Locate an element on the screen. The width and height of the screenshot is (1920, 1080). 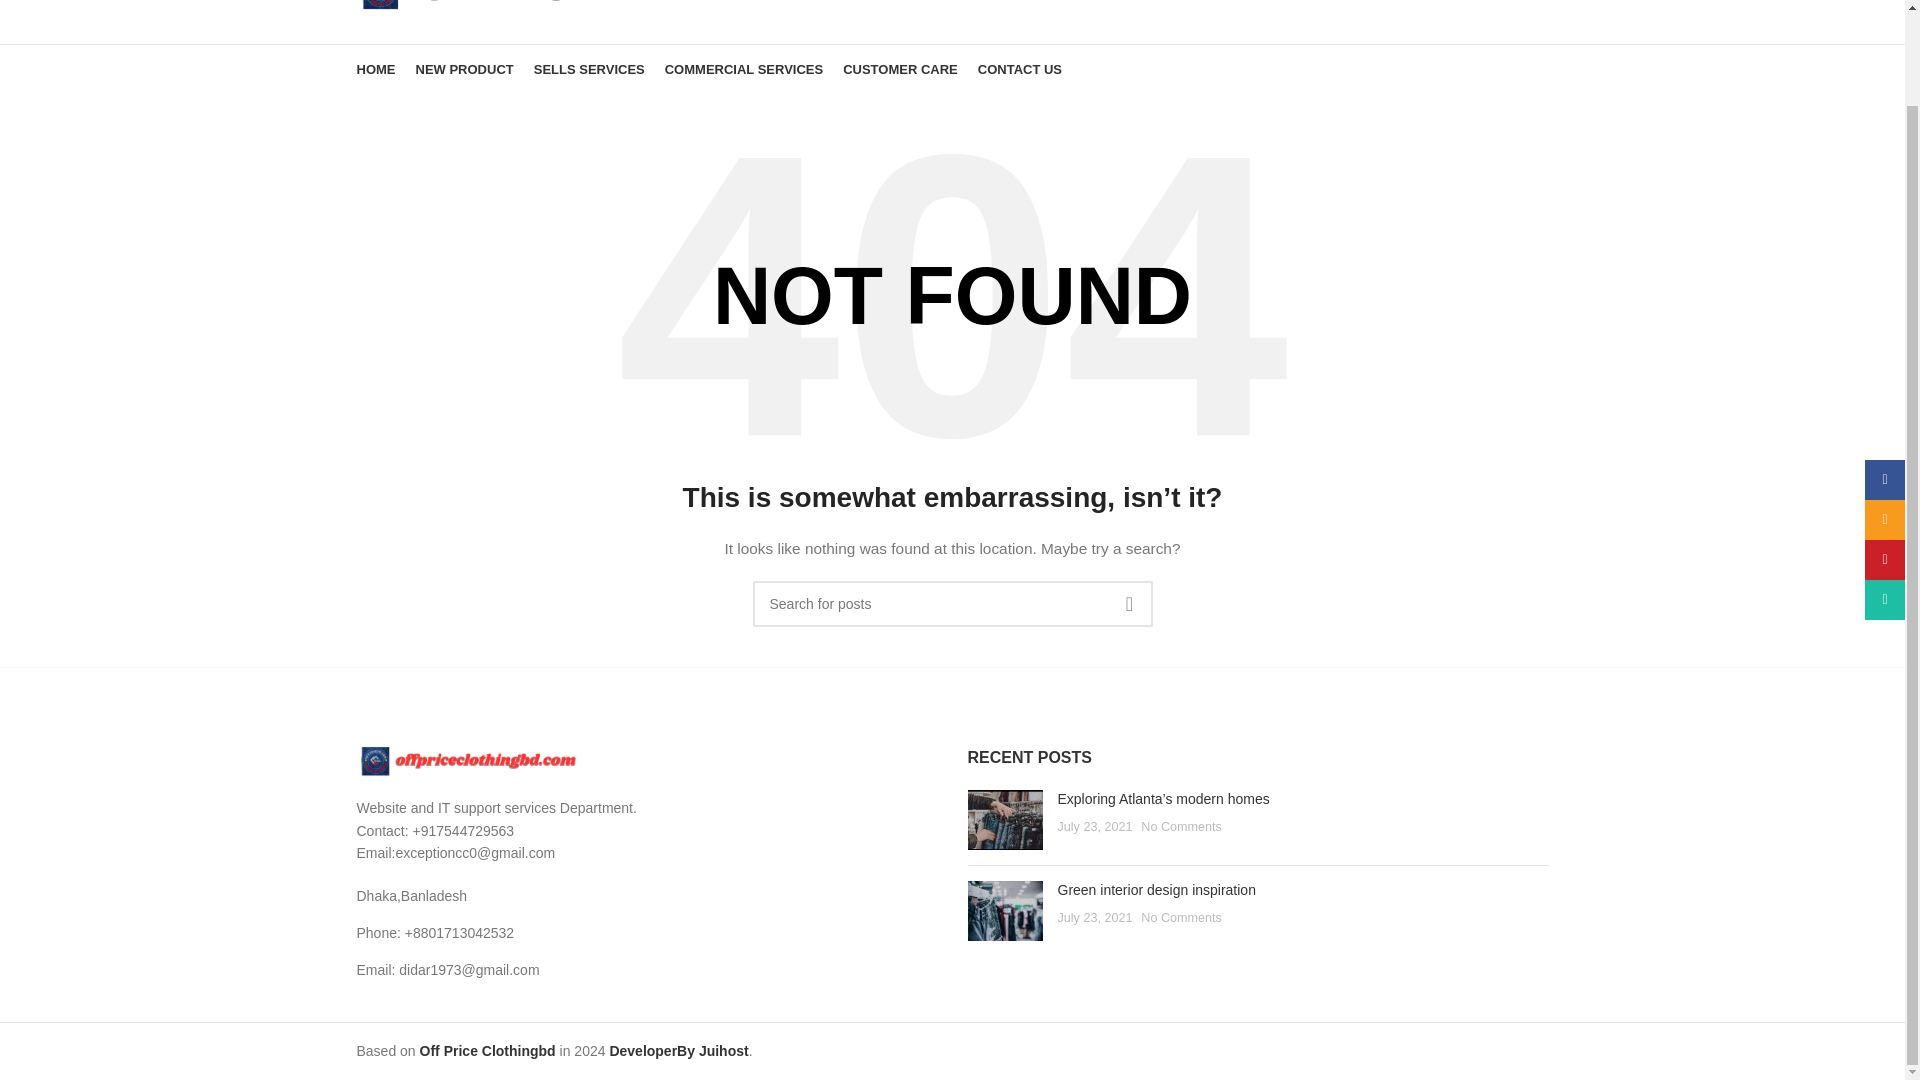
Search for posts is located at coordinates (952, 604).